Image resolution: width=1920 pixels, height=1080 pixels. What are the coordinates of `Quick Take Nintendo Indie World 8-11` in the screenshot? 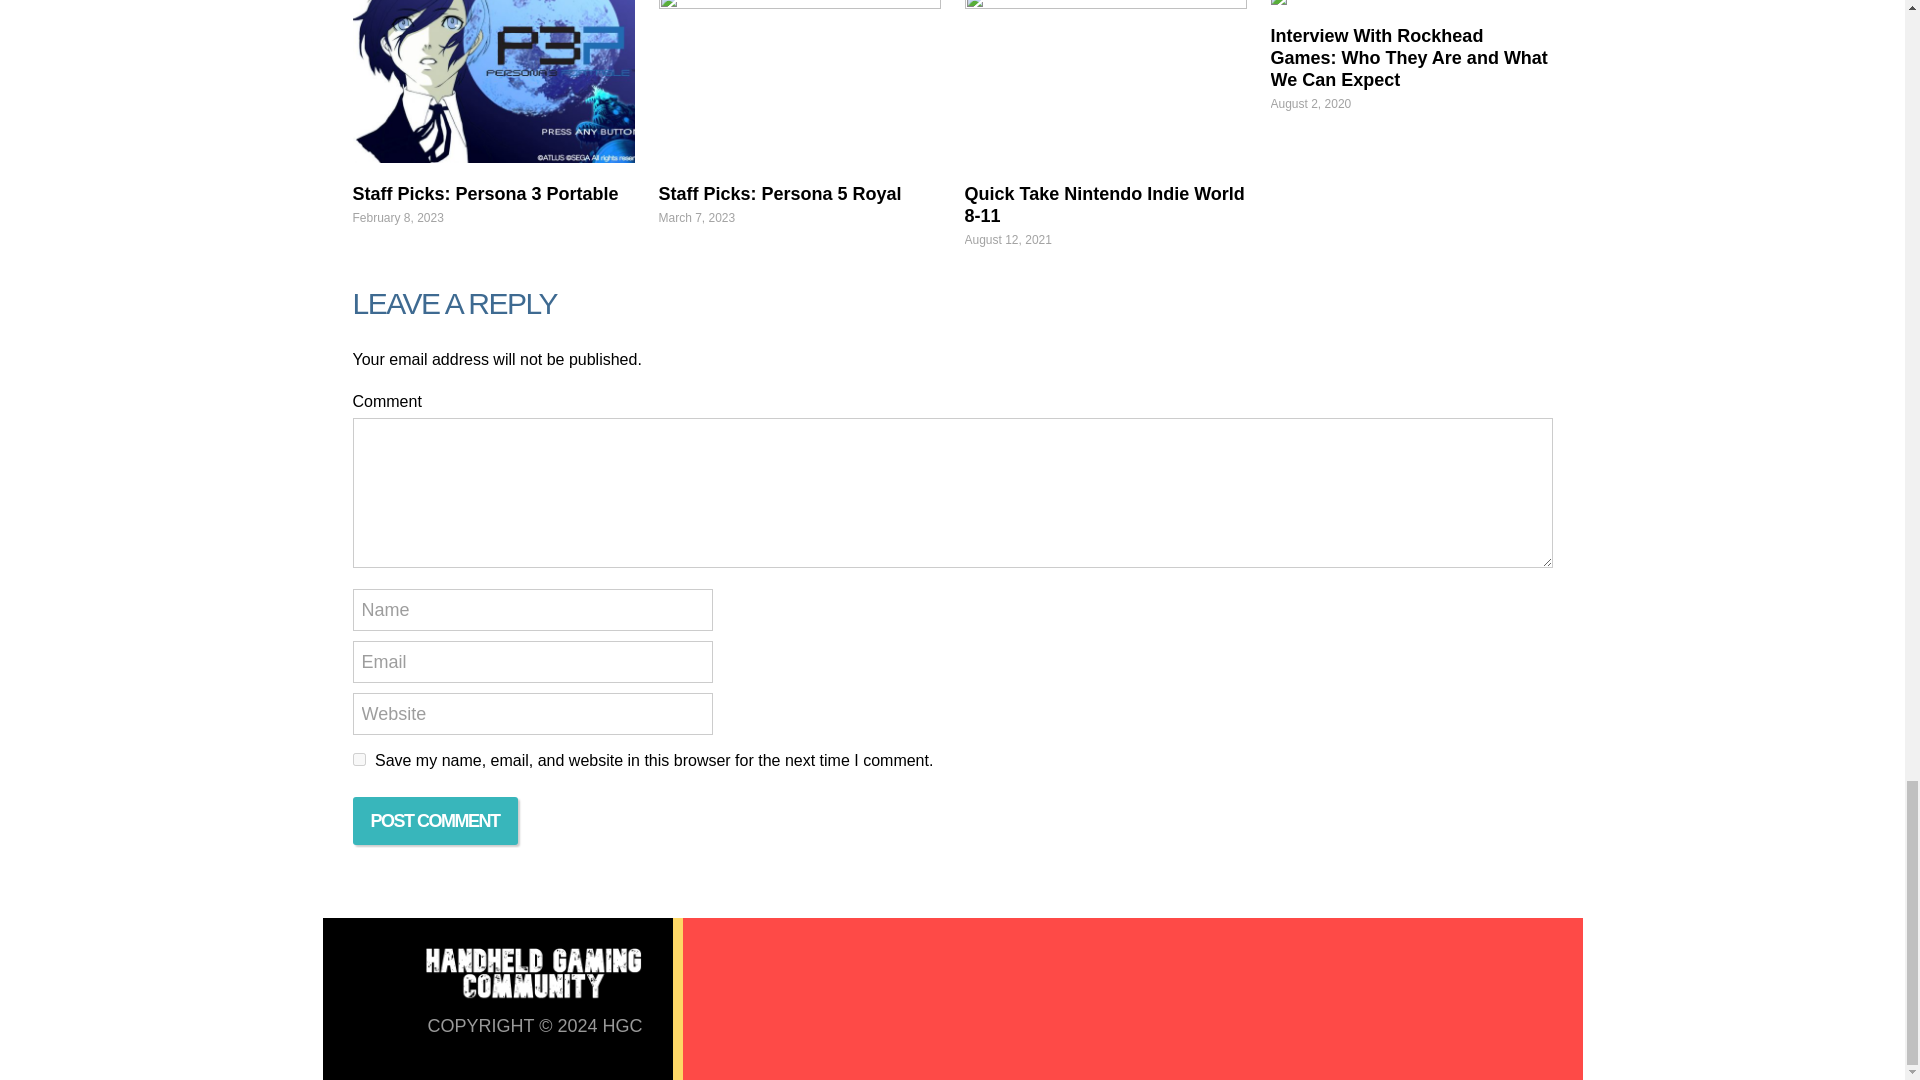 It's located at (1104, 82).